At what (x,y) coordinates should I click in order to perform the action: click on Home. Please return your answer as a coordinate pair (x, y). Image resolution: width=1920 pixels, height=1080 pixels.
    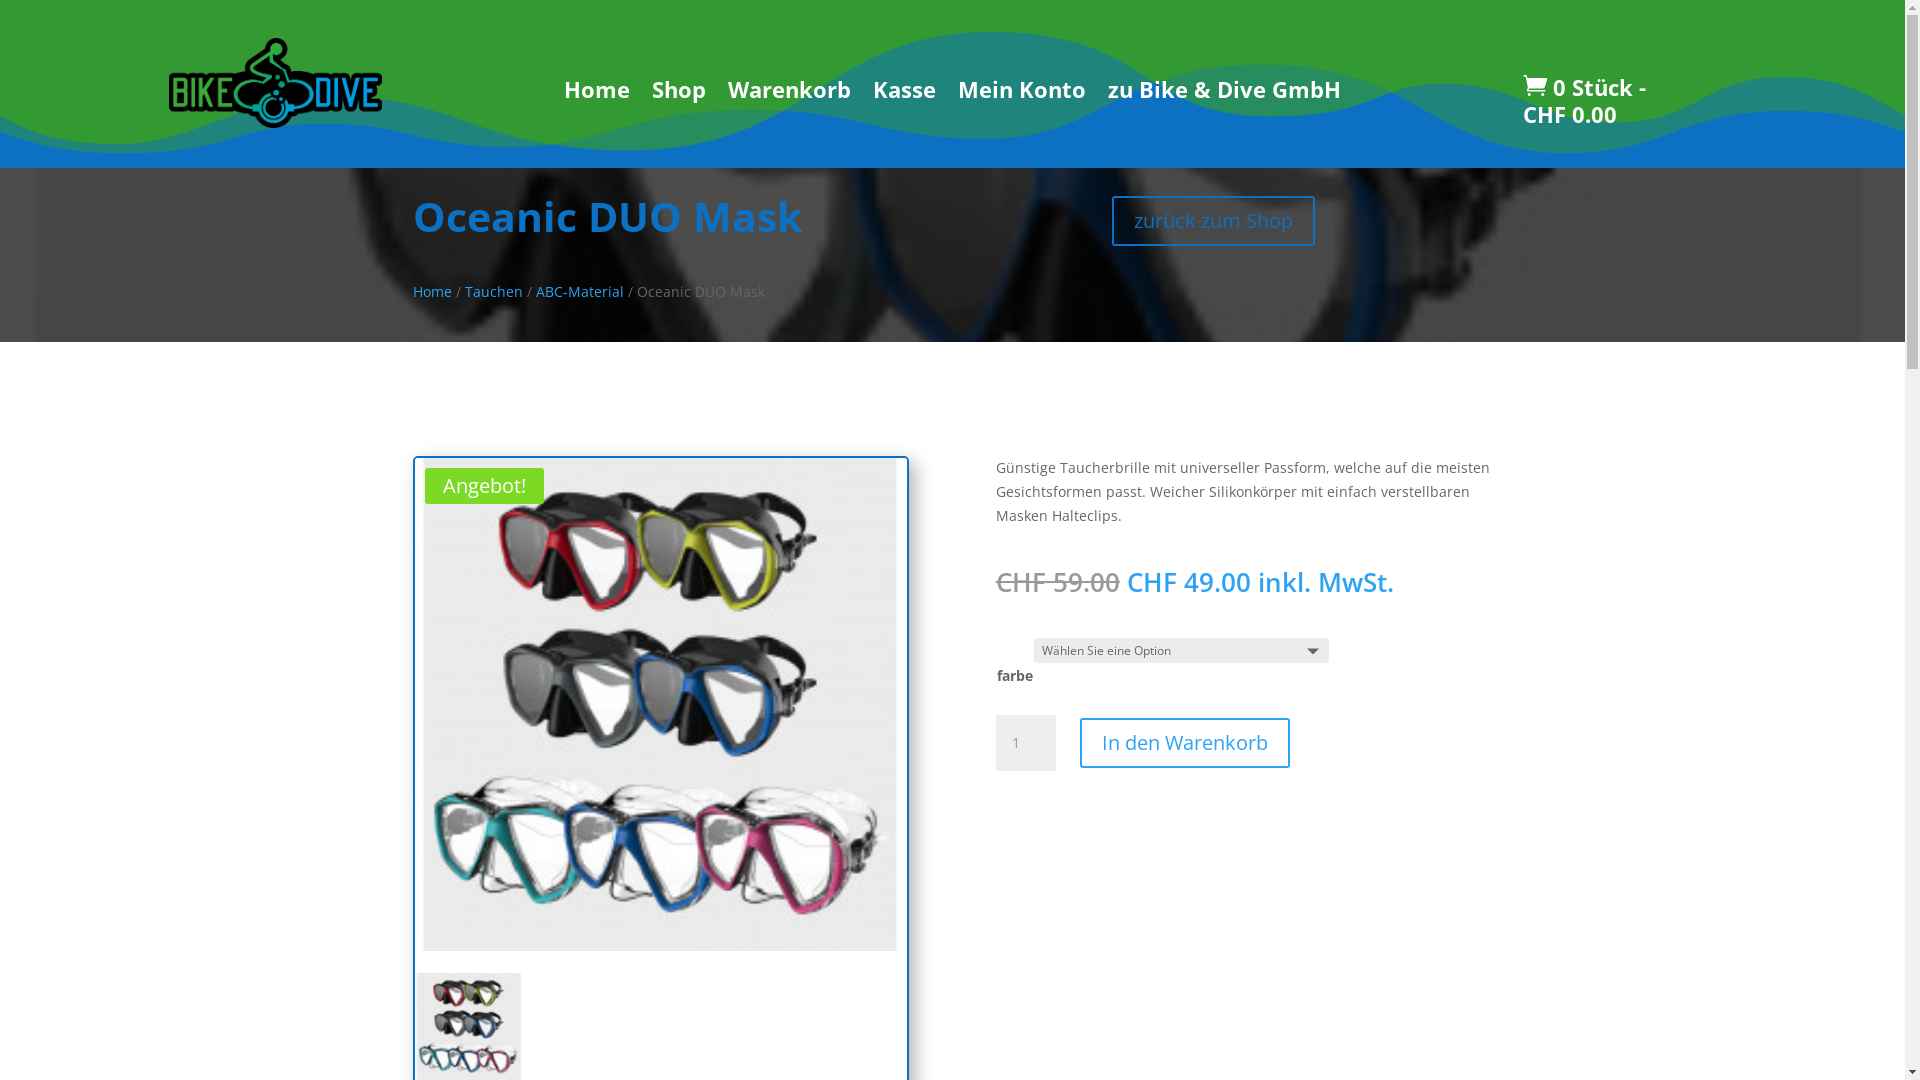
    Looking at the image, I should click on (597, 93).